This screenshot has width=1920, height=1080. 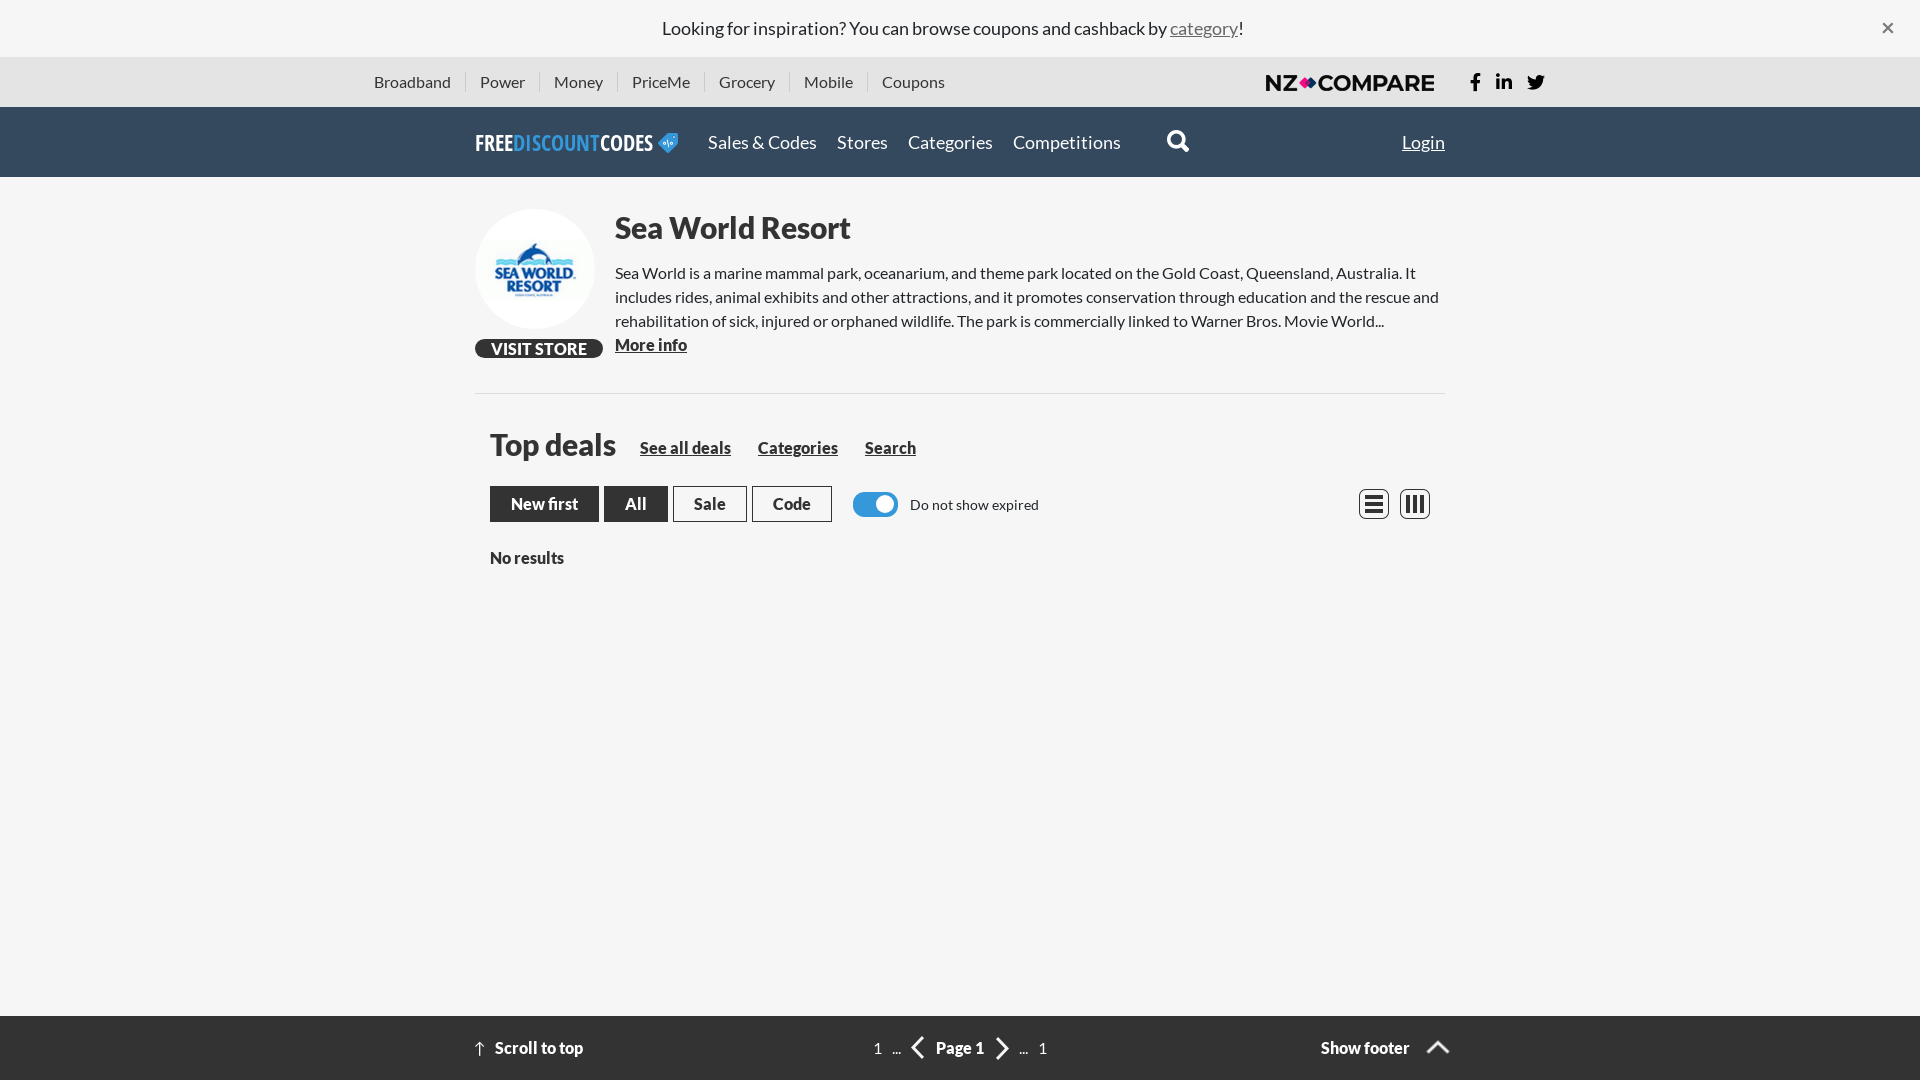 What do you see at coordinates (828, 82) in the screenshot?
I see `Mobile` at bounding box center [828, 82].